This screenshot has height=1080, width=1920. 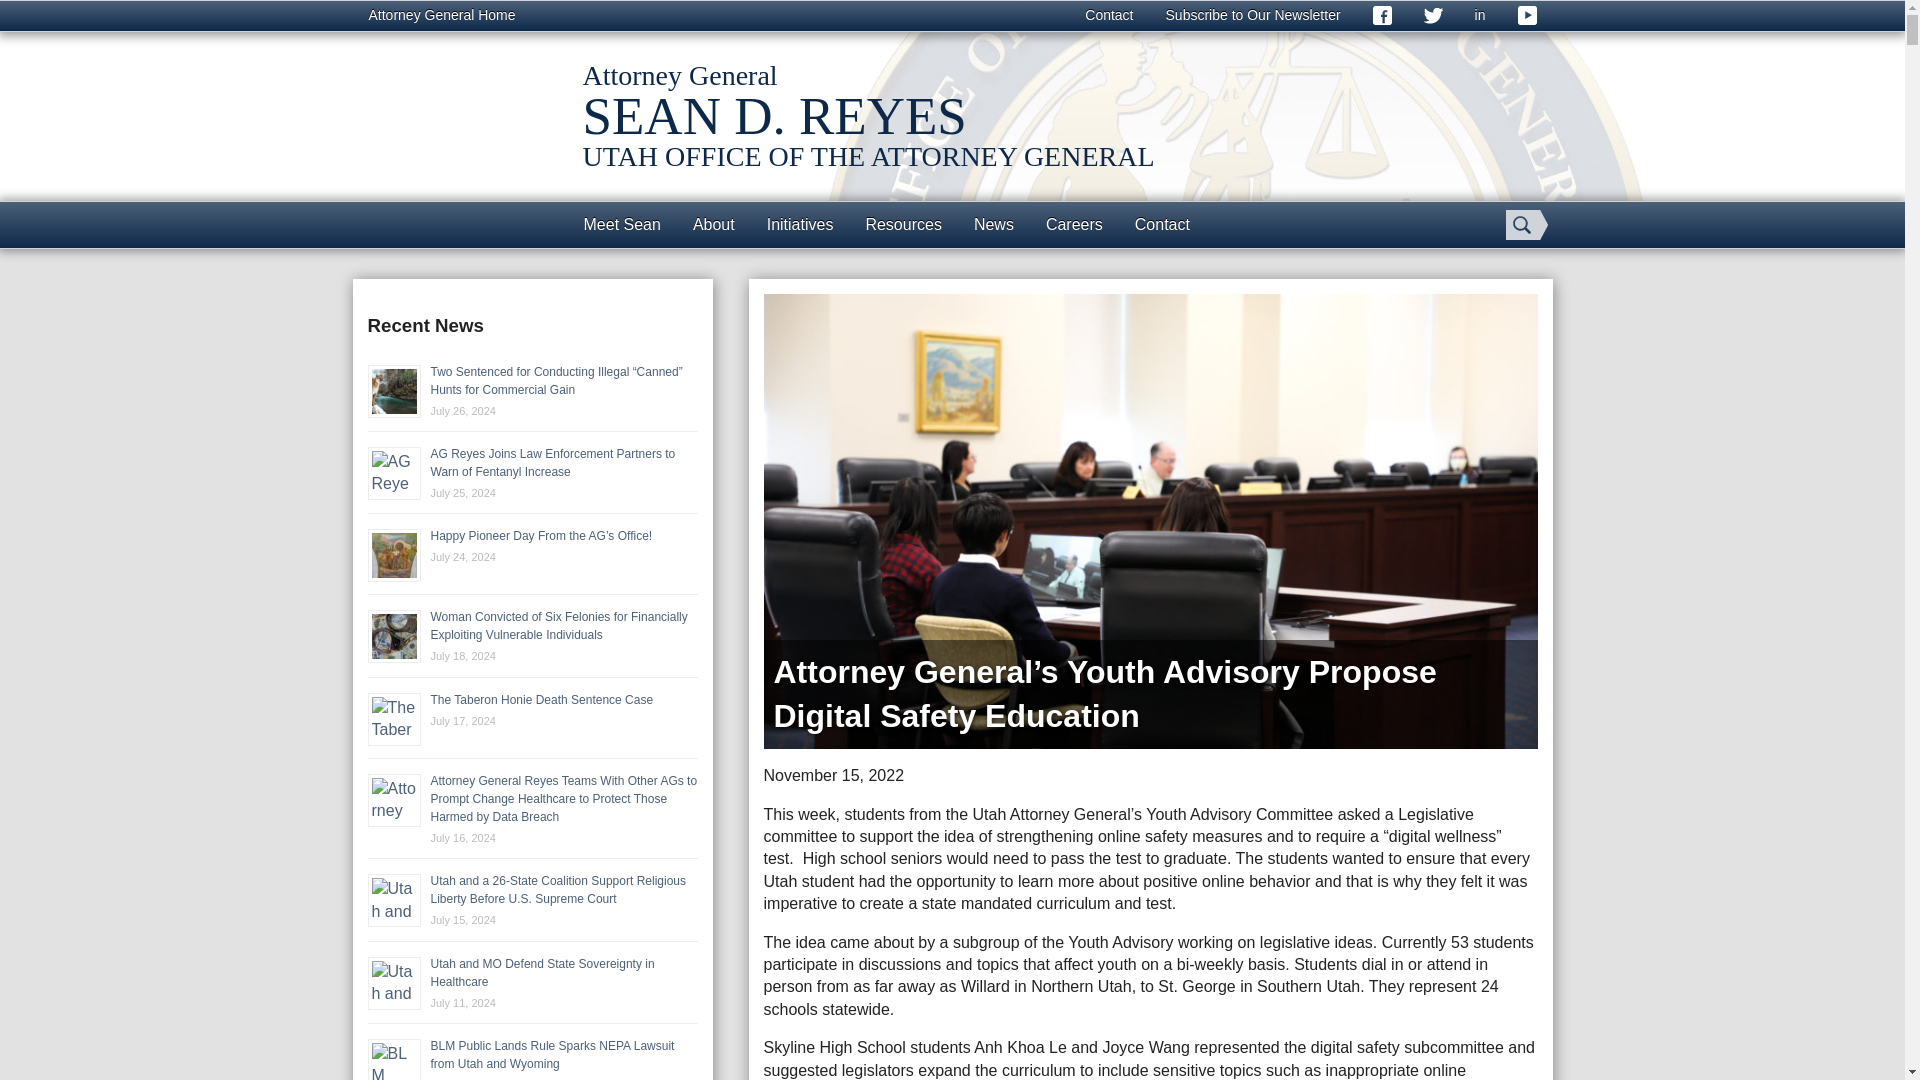 I want to click on Meet Sean, so click(x=622, y=224).